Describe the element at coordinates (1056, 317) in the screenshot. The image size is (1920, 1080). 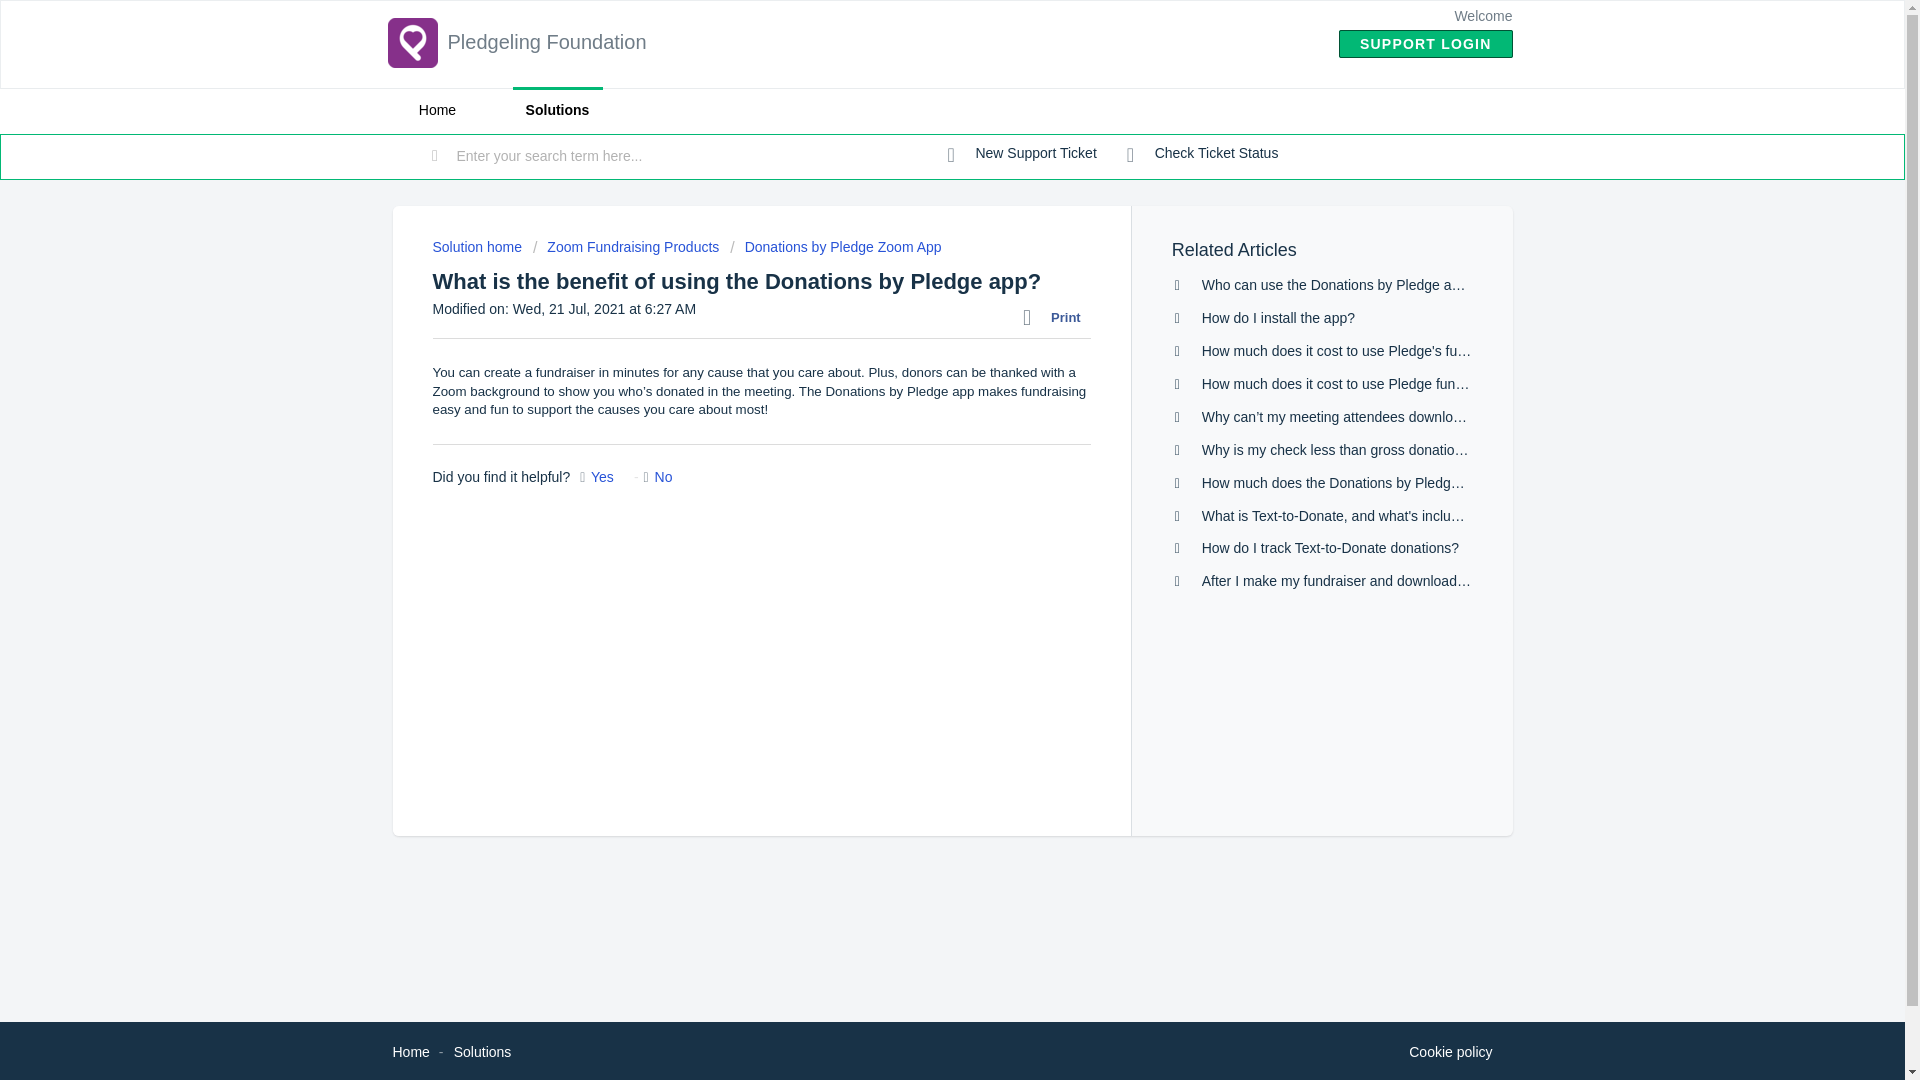
I see `Print` at that location.